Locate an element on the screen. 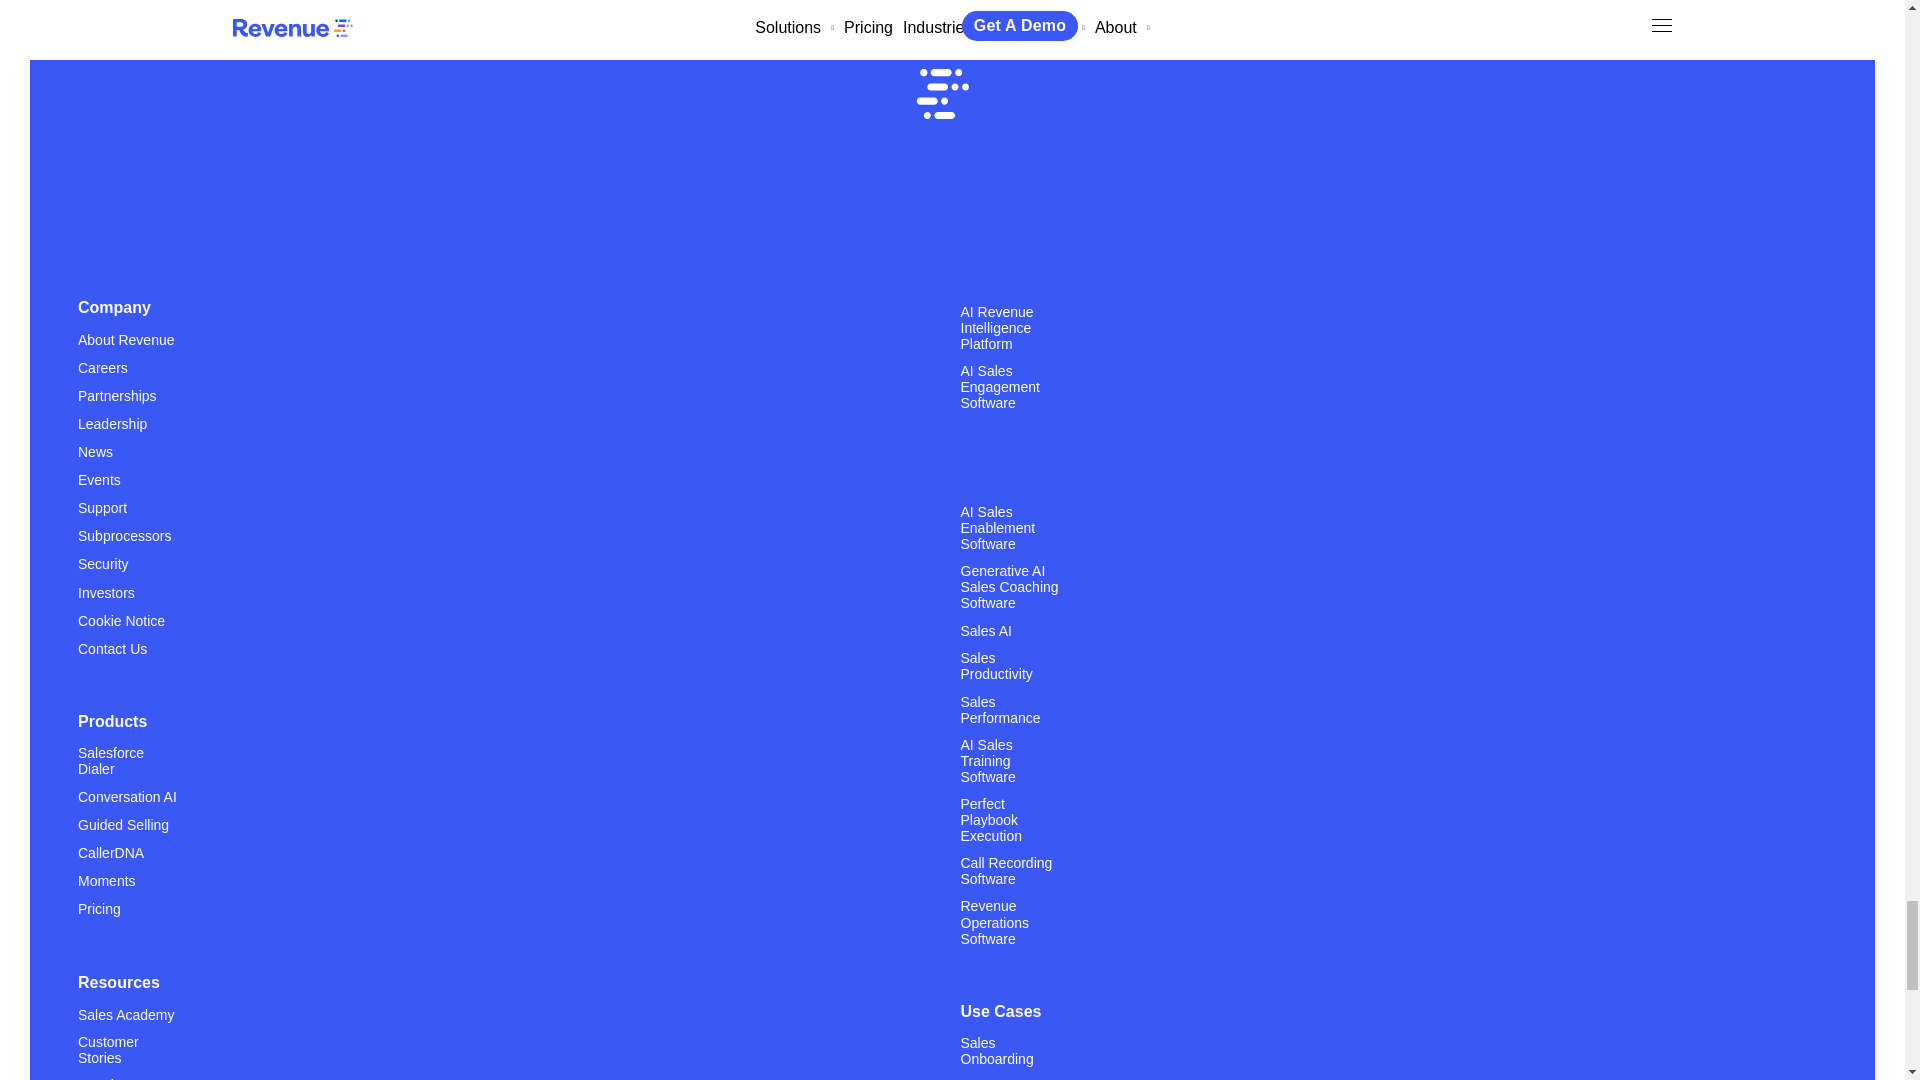  Salesforce Dialer is located at coordinates (128, 768).